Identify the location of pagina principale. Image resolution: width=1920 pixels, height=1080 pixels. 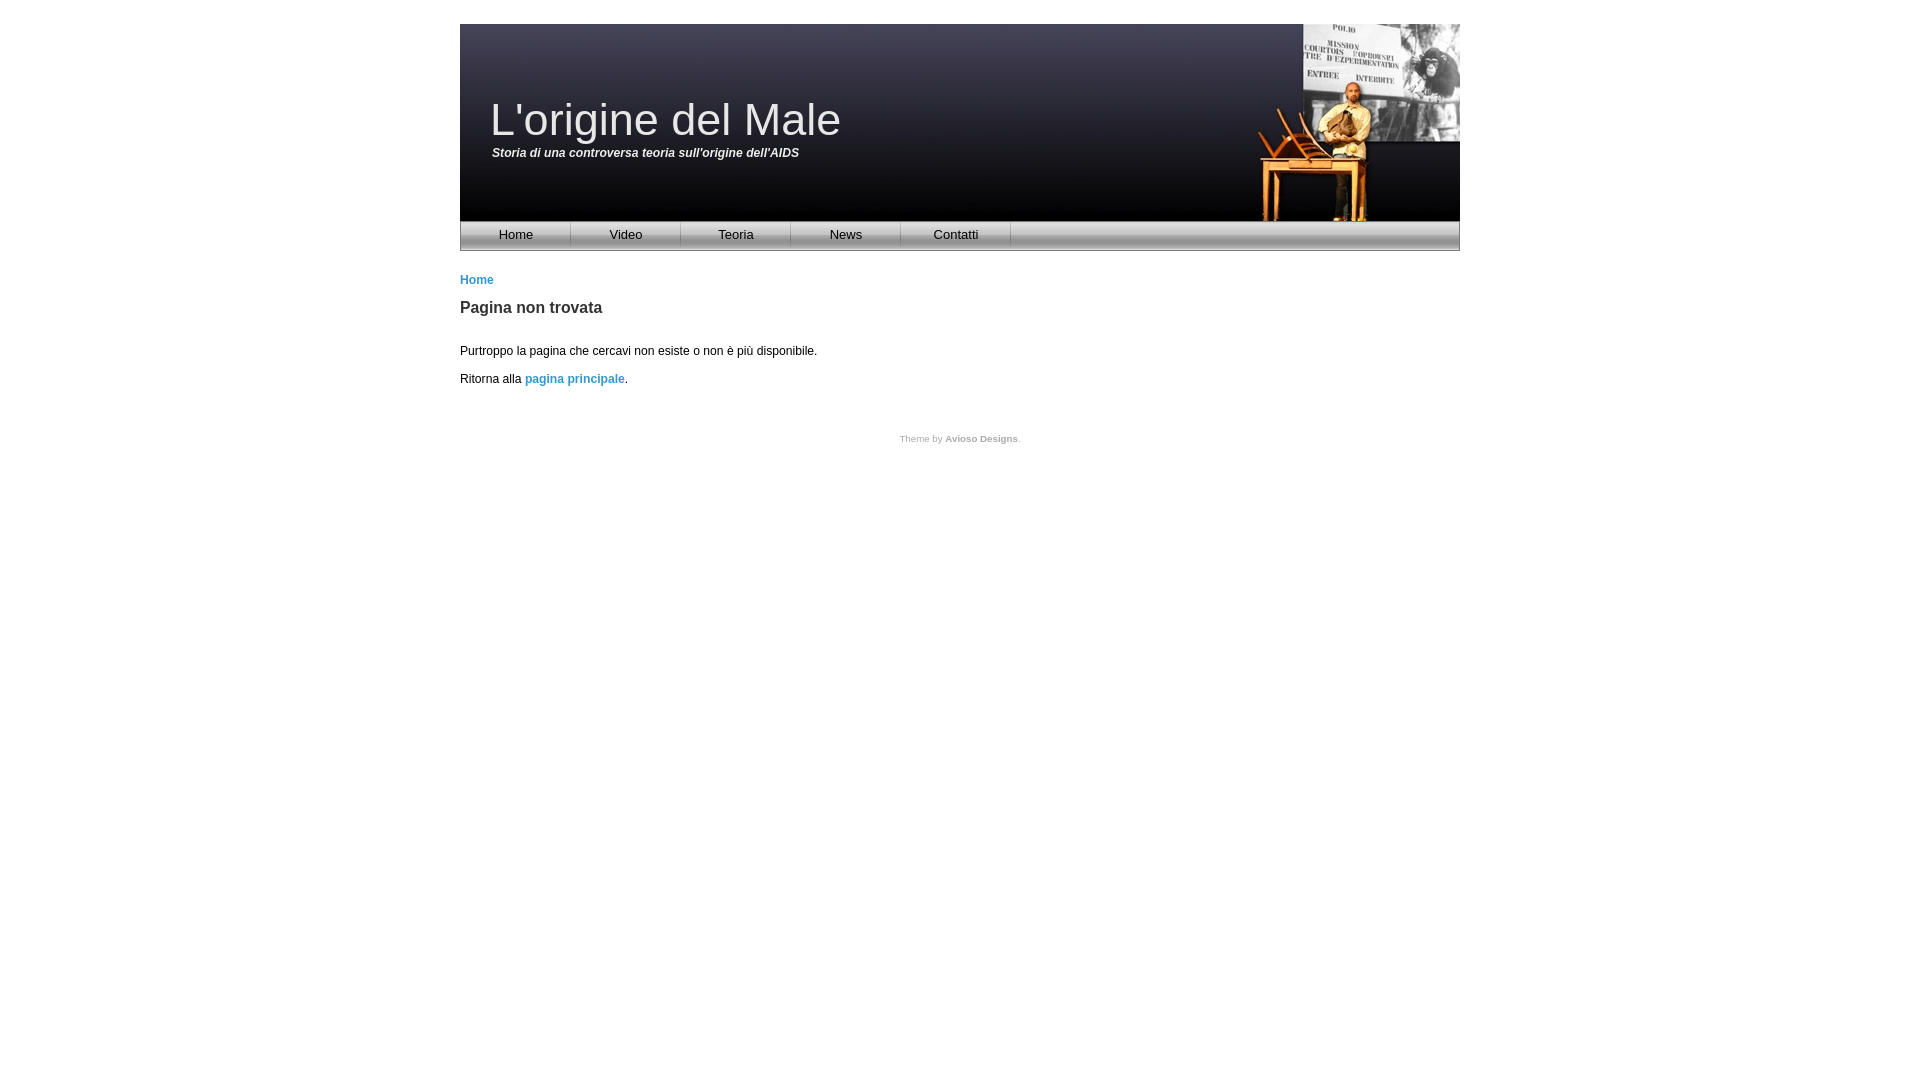
(575, 379).